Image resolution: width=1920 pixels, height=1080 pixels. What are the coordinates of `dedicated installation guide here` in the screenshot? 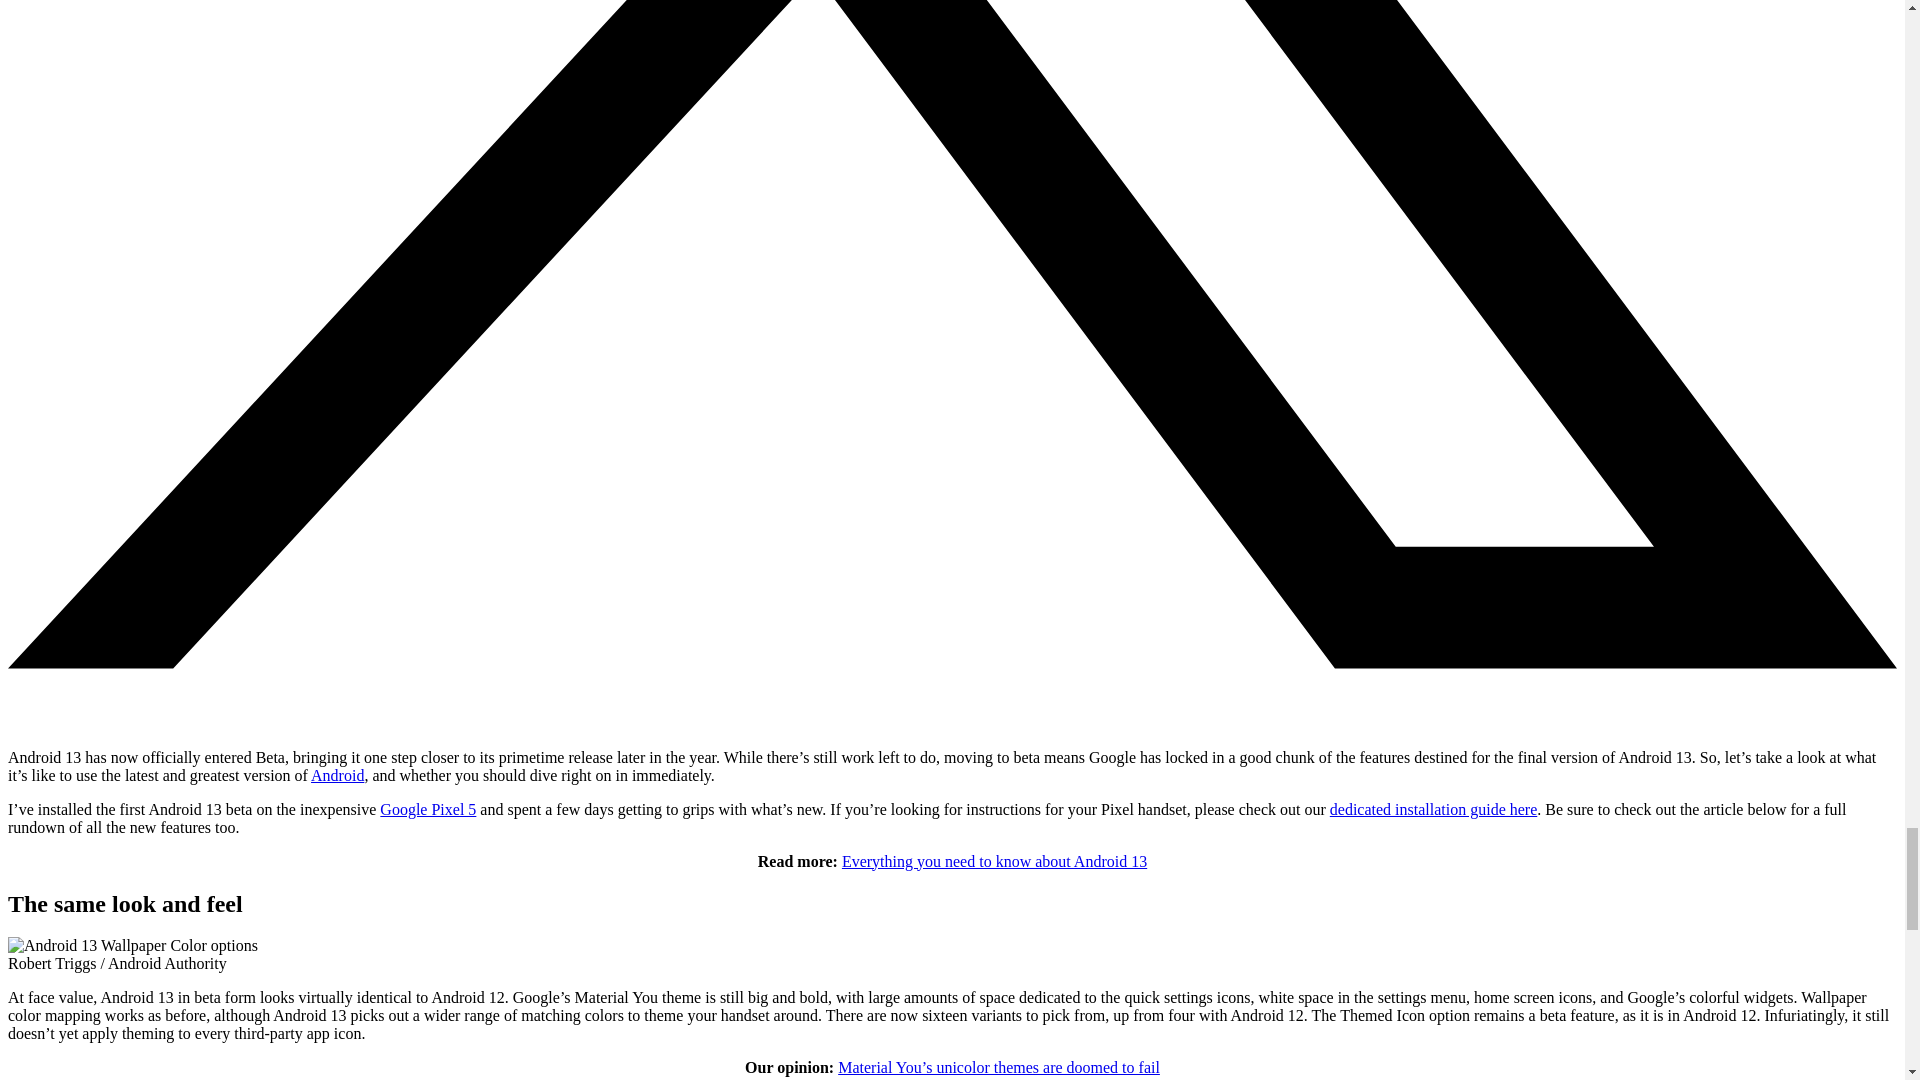 It's located at (1434, 809).